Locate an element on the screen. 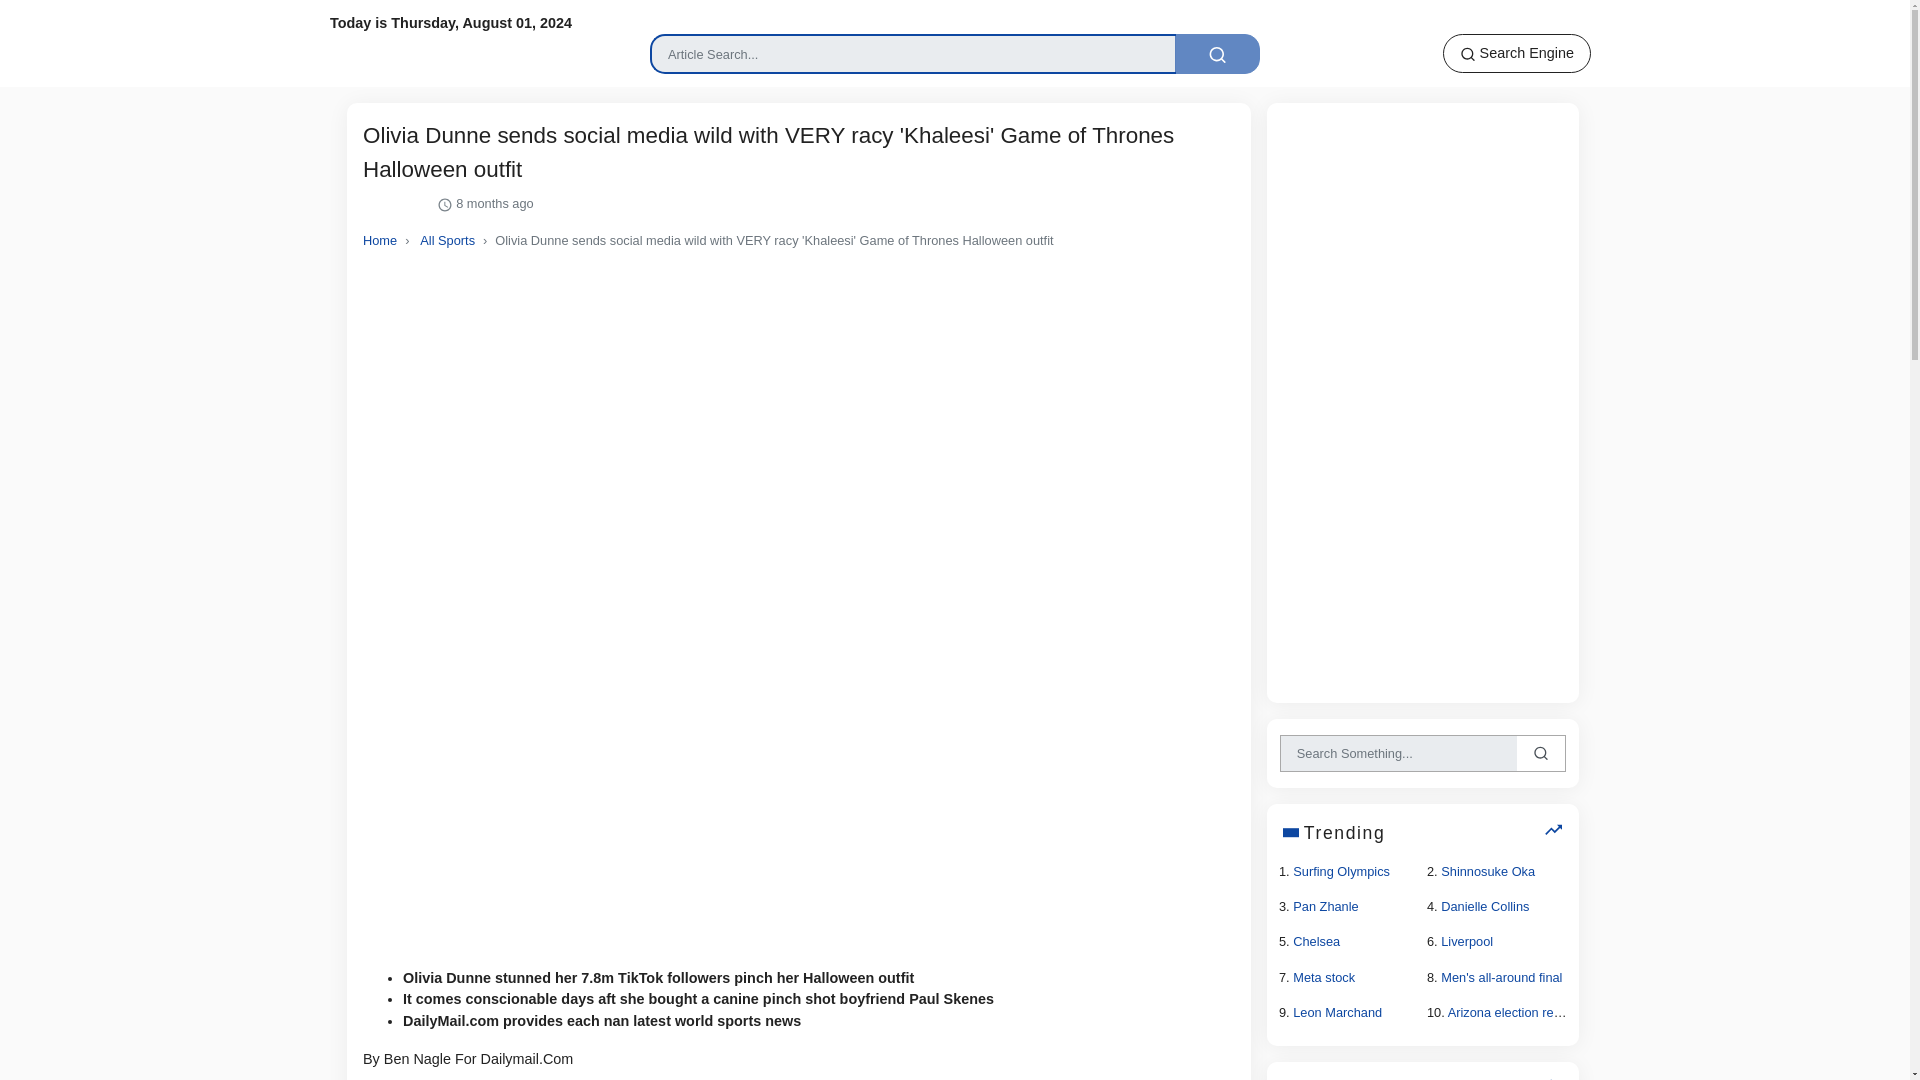 The height and width of the screenshot is (1080, 1920). Surfing Olympics is located at coordinates (1341, 872).